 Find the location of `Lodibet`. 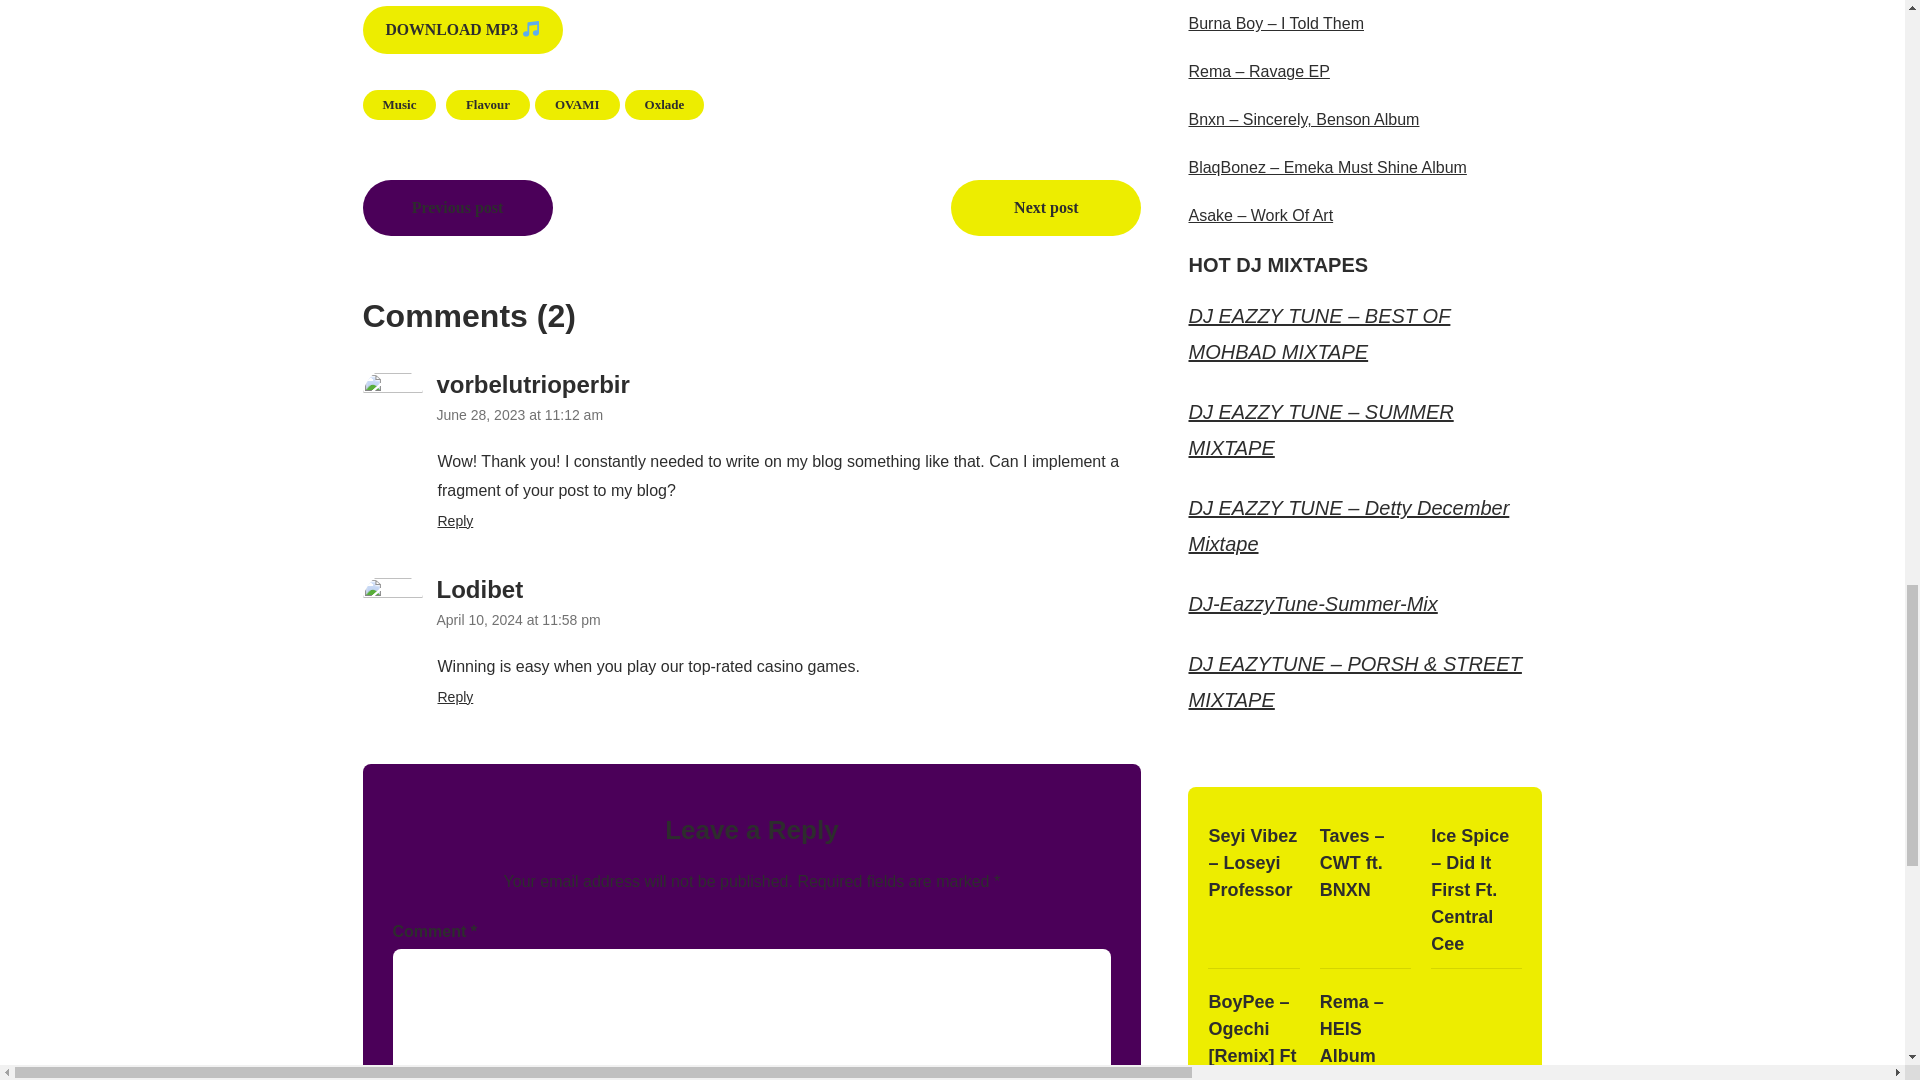

Lodibet is located at coordinates (478, 588).